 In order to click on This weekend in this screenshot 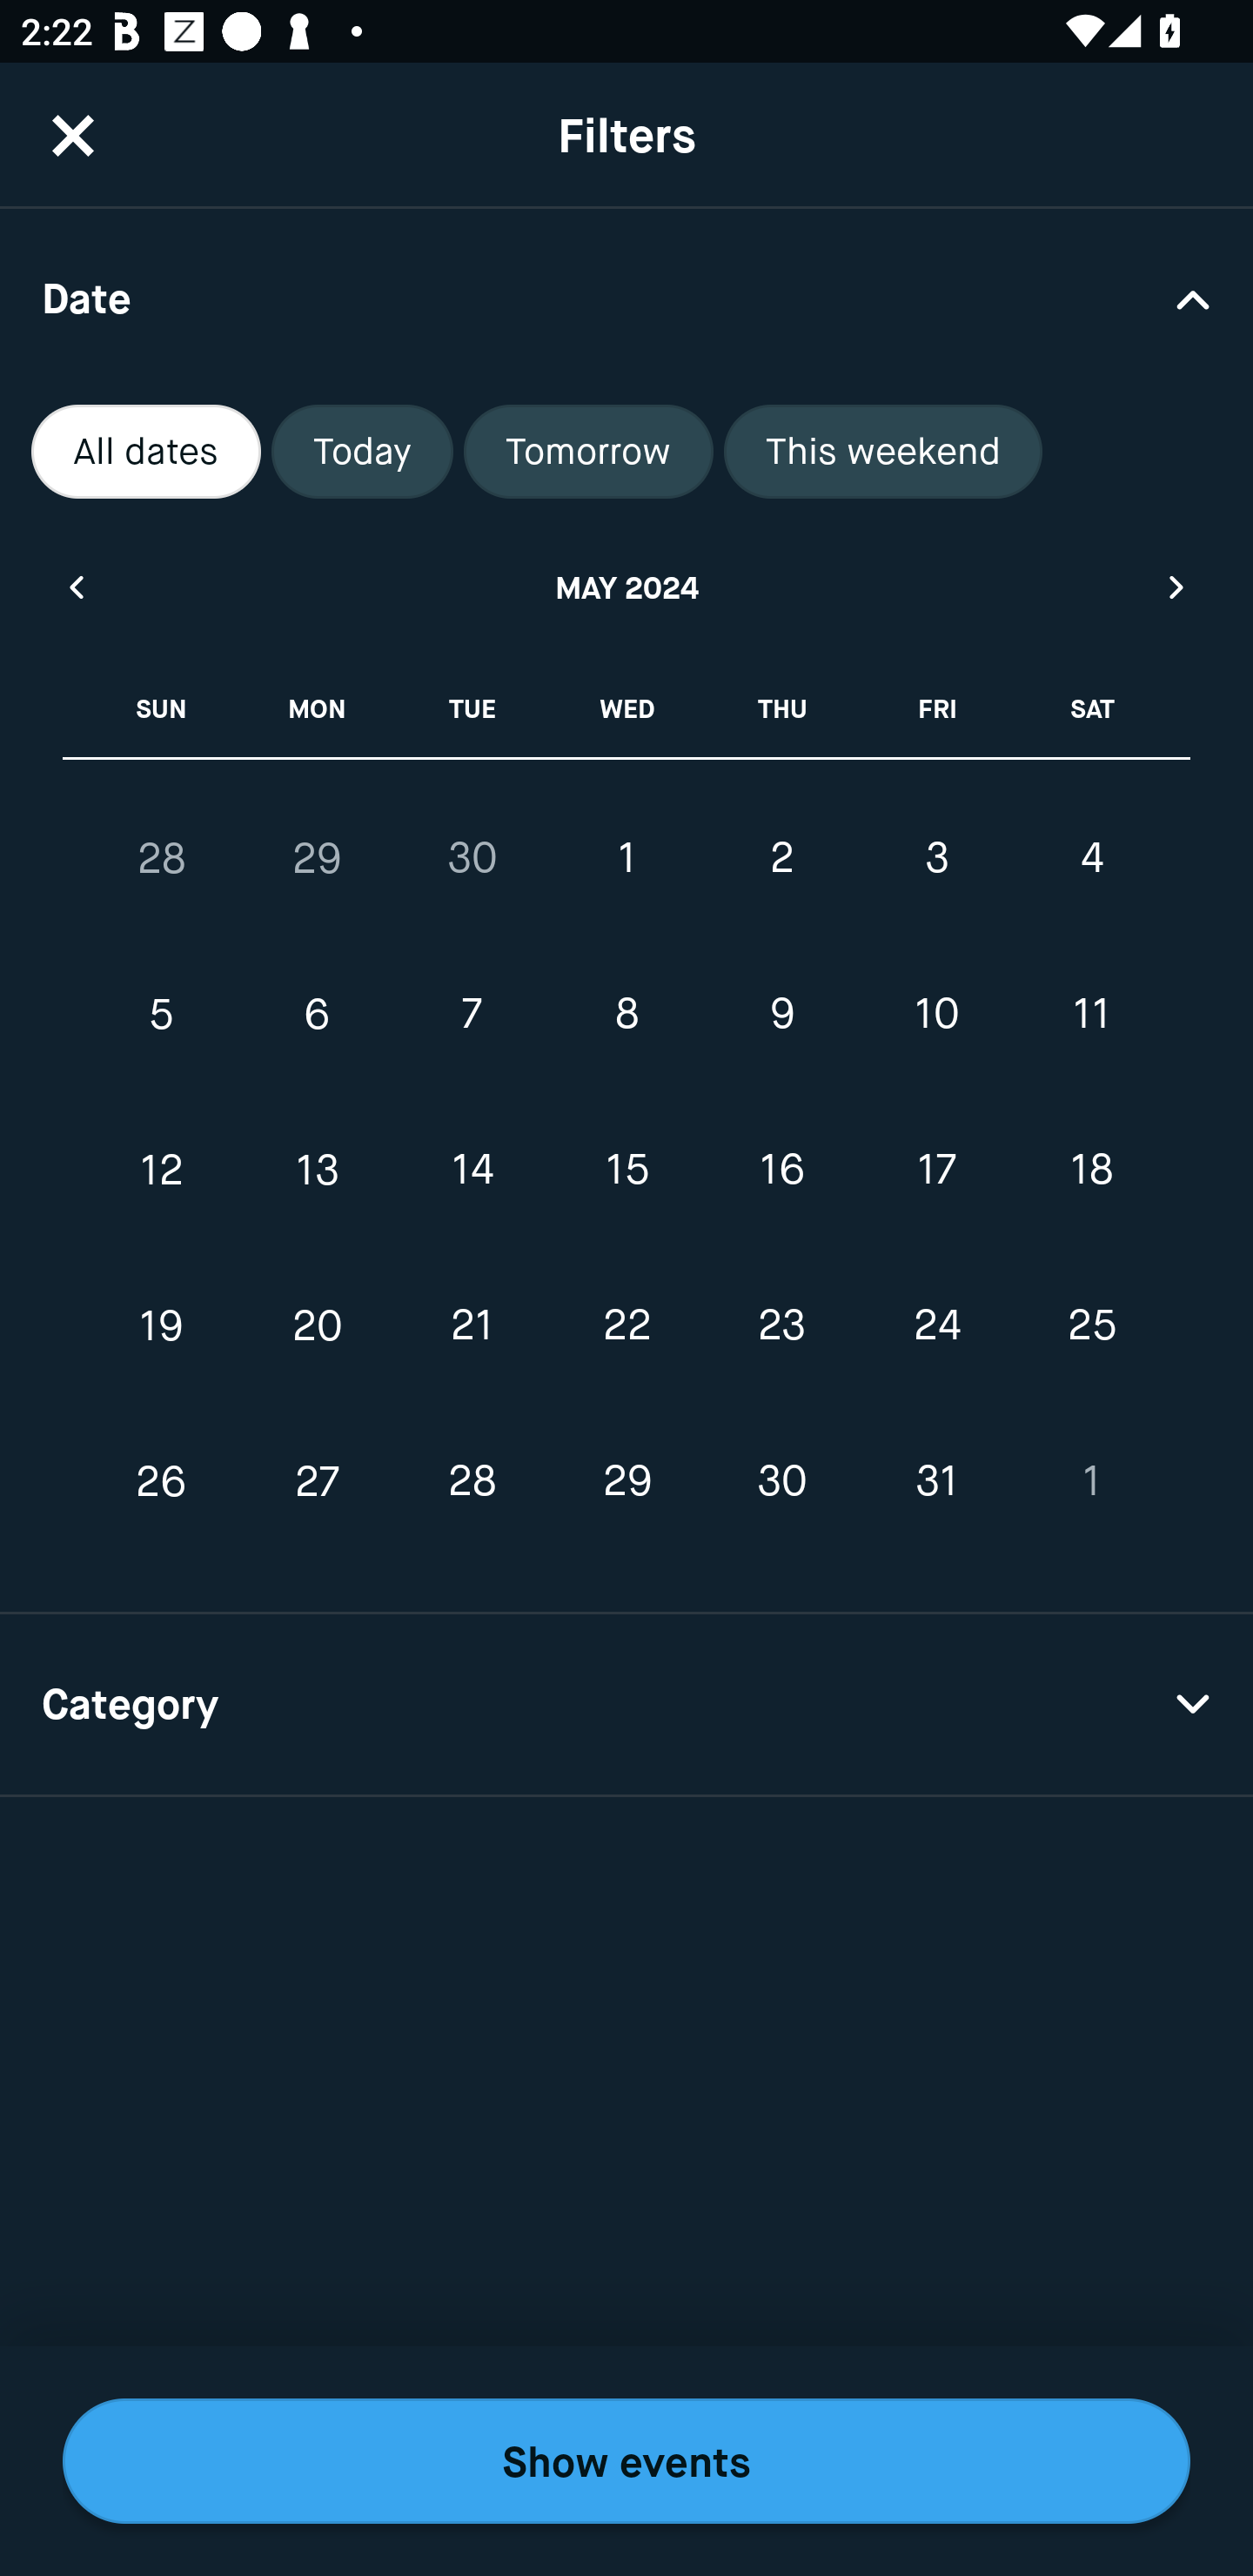, I will do `click(883, 452)`.